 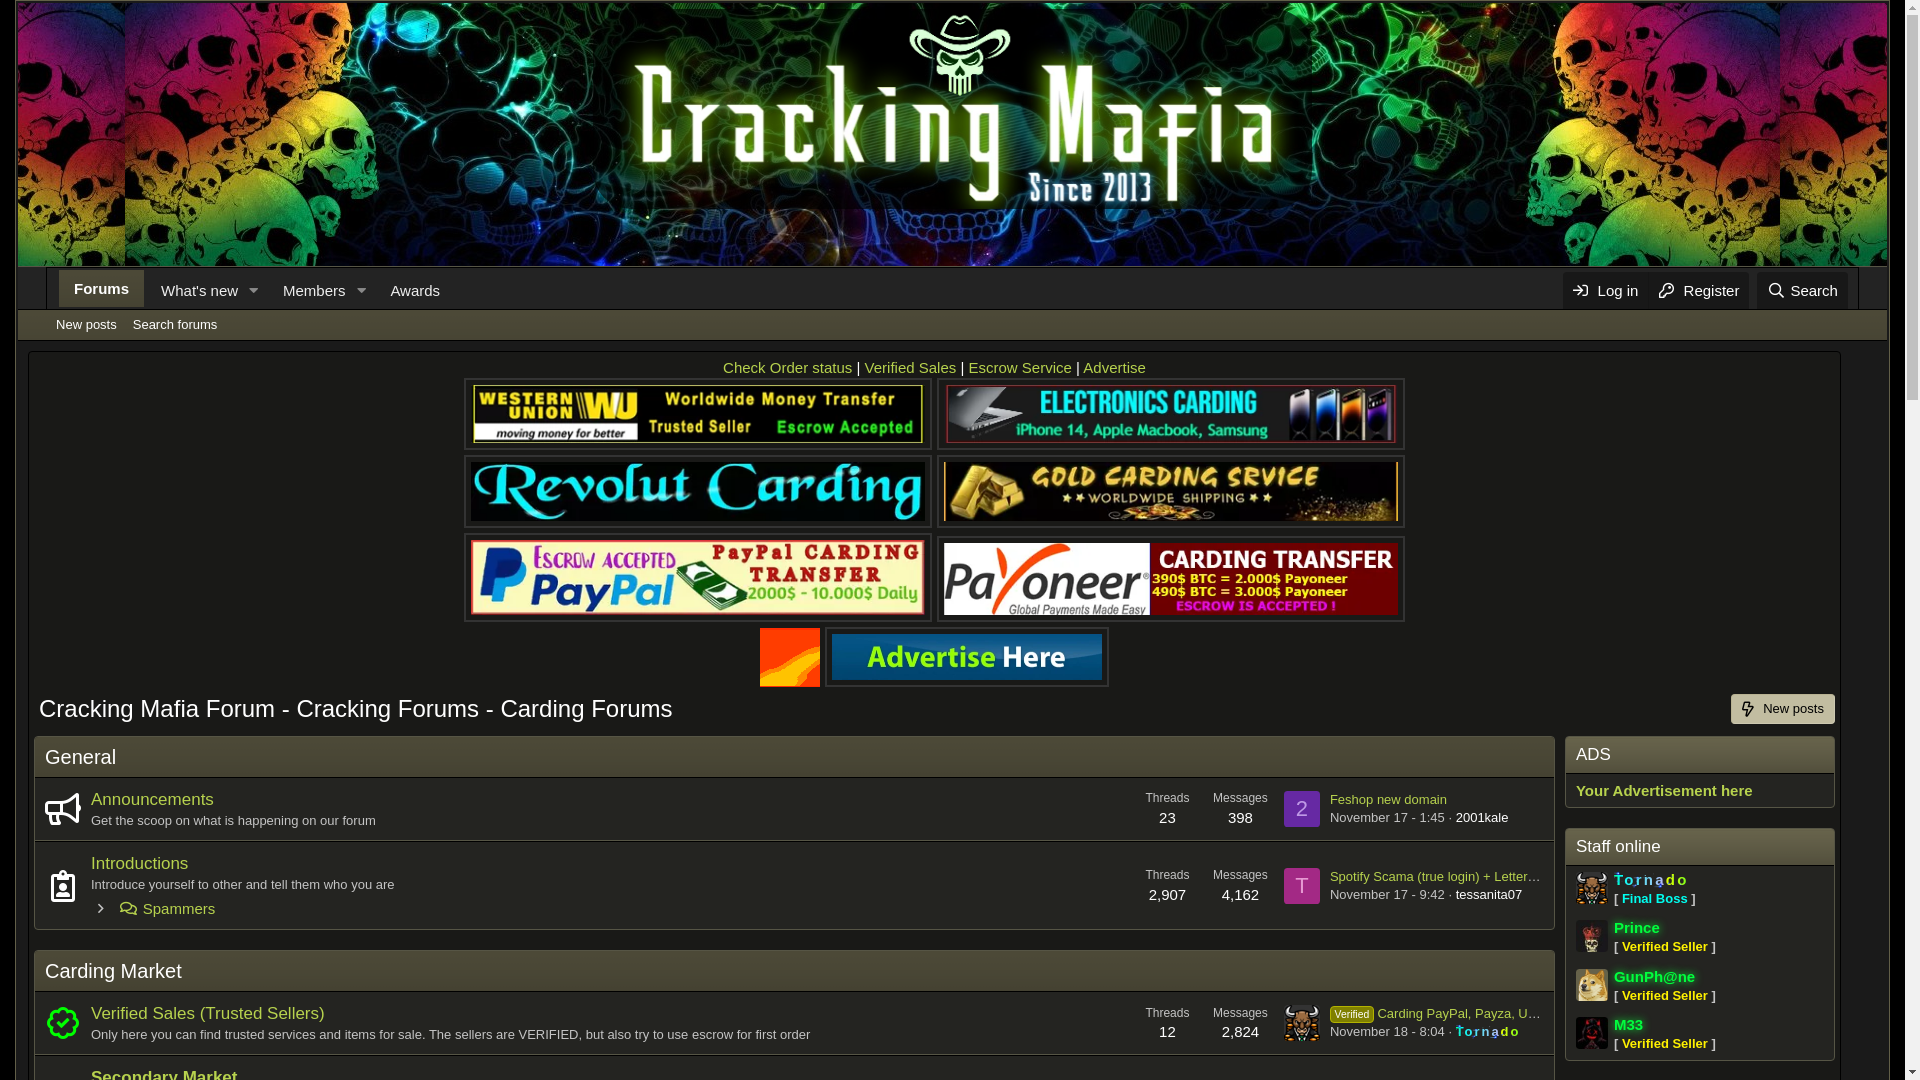 I want to click on Spammers, so click(x=153, y=908).